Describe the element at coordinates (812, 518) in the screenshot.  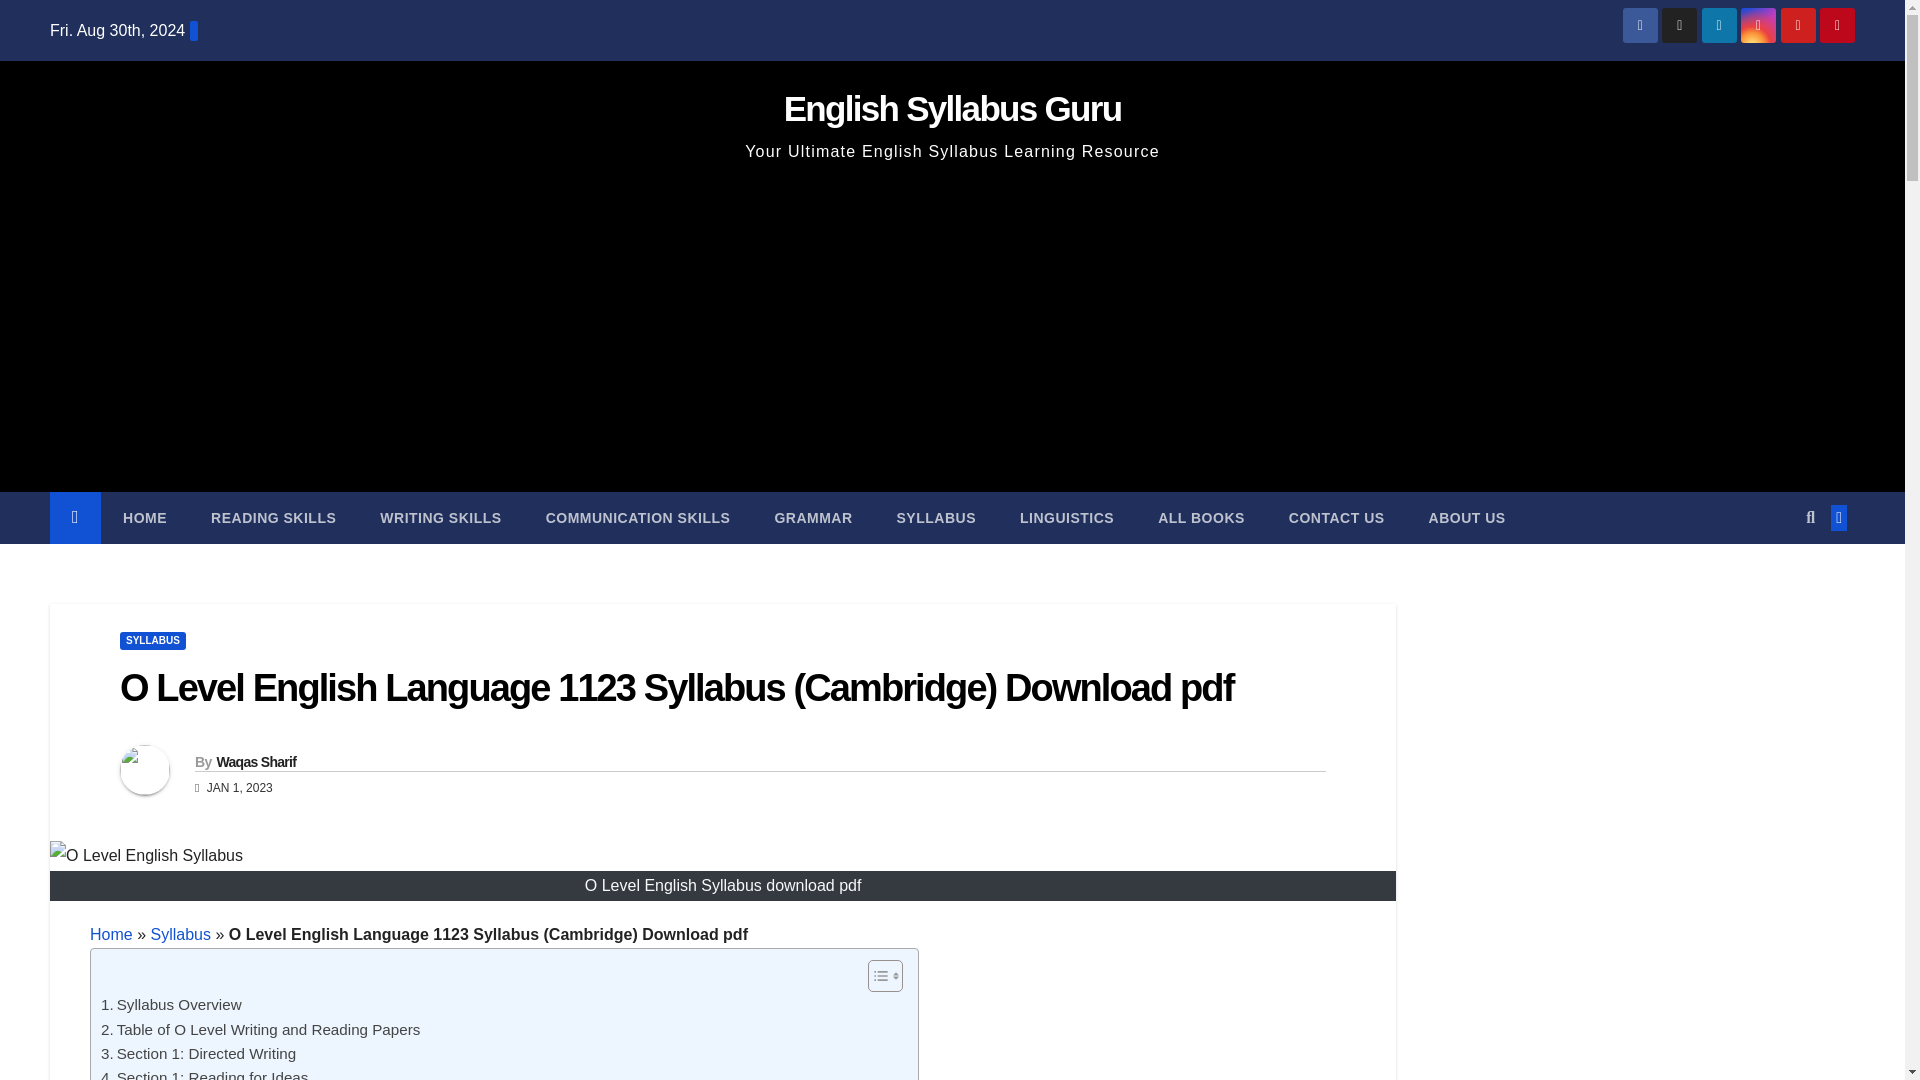
I see `Grammar` at that location.